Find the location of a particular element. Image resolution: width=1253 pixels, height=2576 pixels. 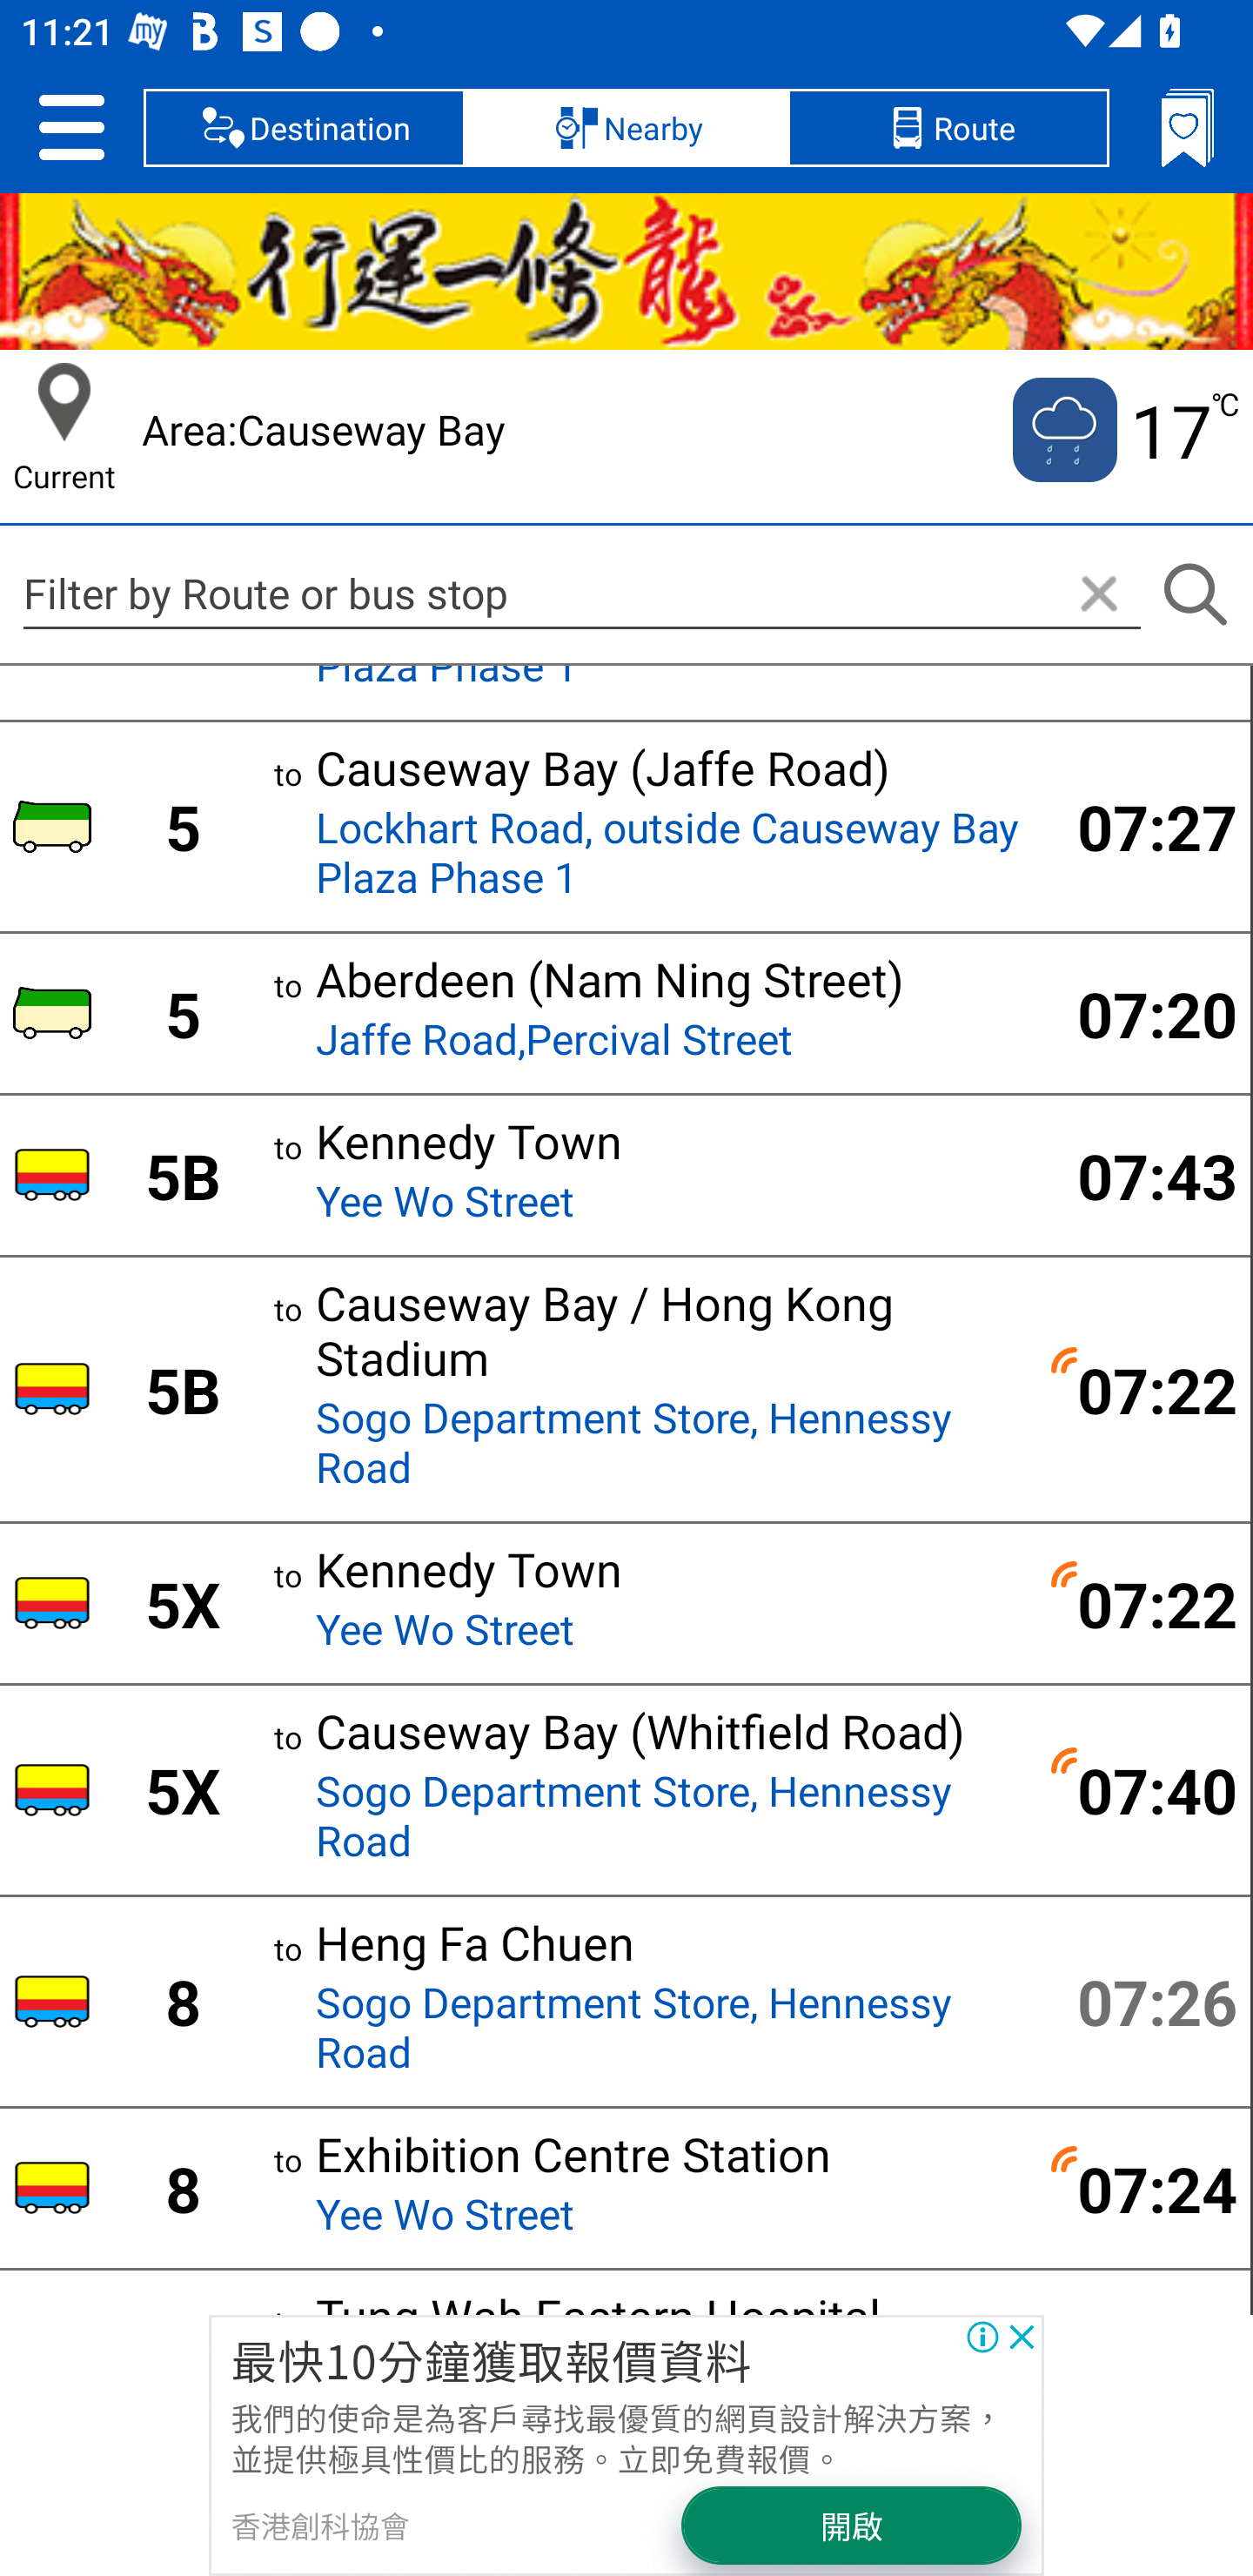

07:26 is located at coordinates (1139, 2000).